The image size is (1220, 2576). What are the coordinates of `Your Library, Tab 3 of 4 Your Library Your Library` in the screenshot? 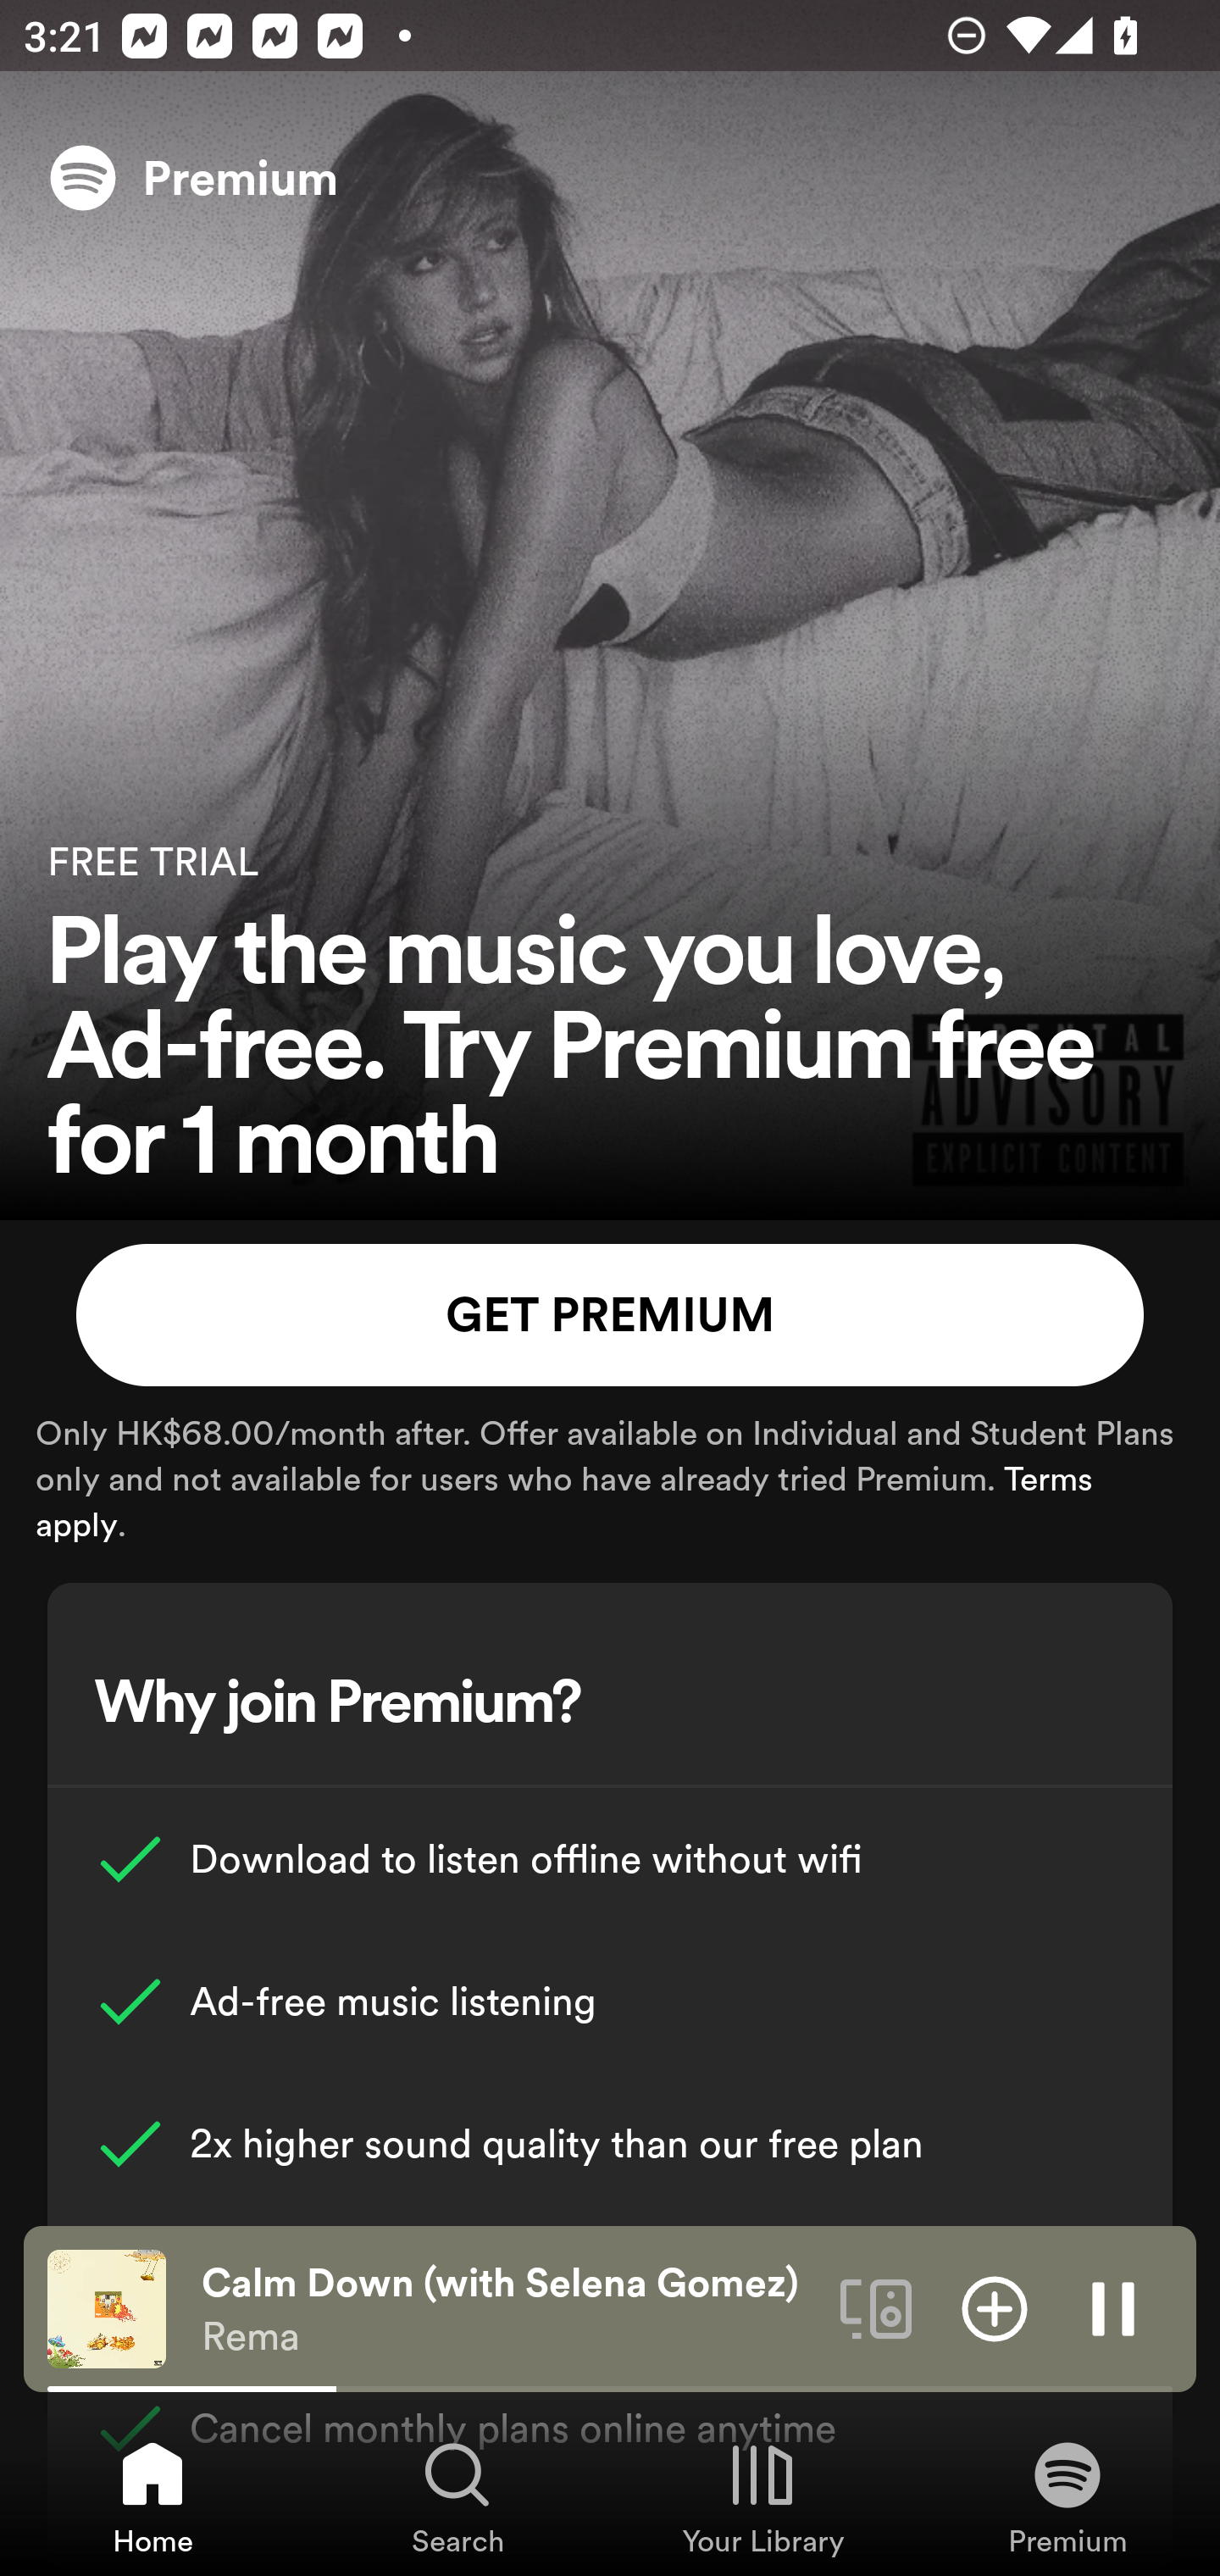 It's located at (762, 2496).